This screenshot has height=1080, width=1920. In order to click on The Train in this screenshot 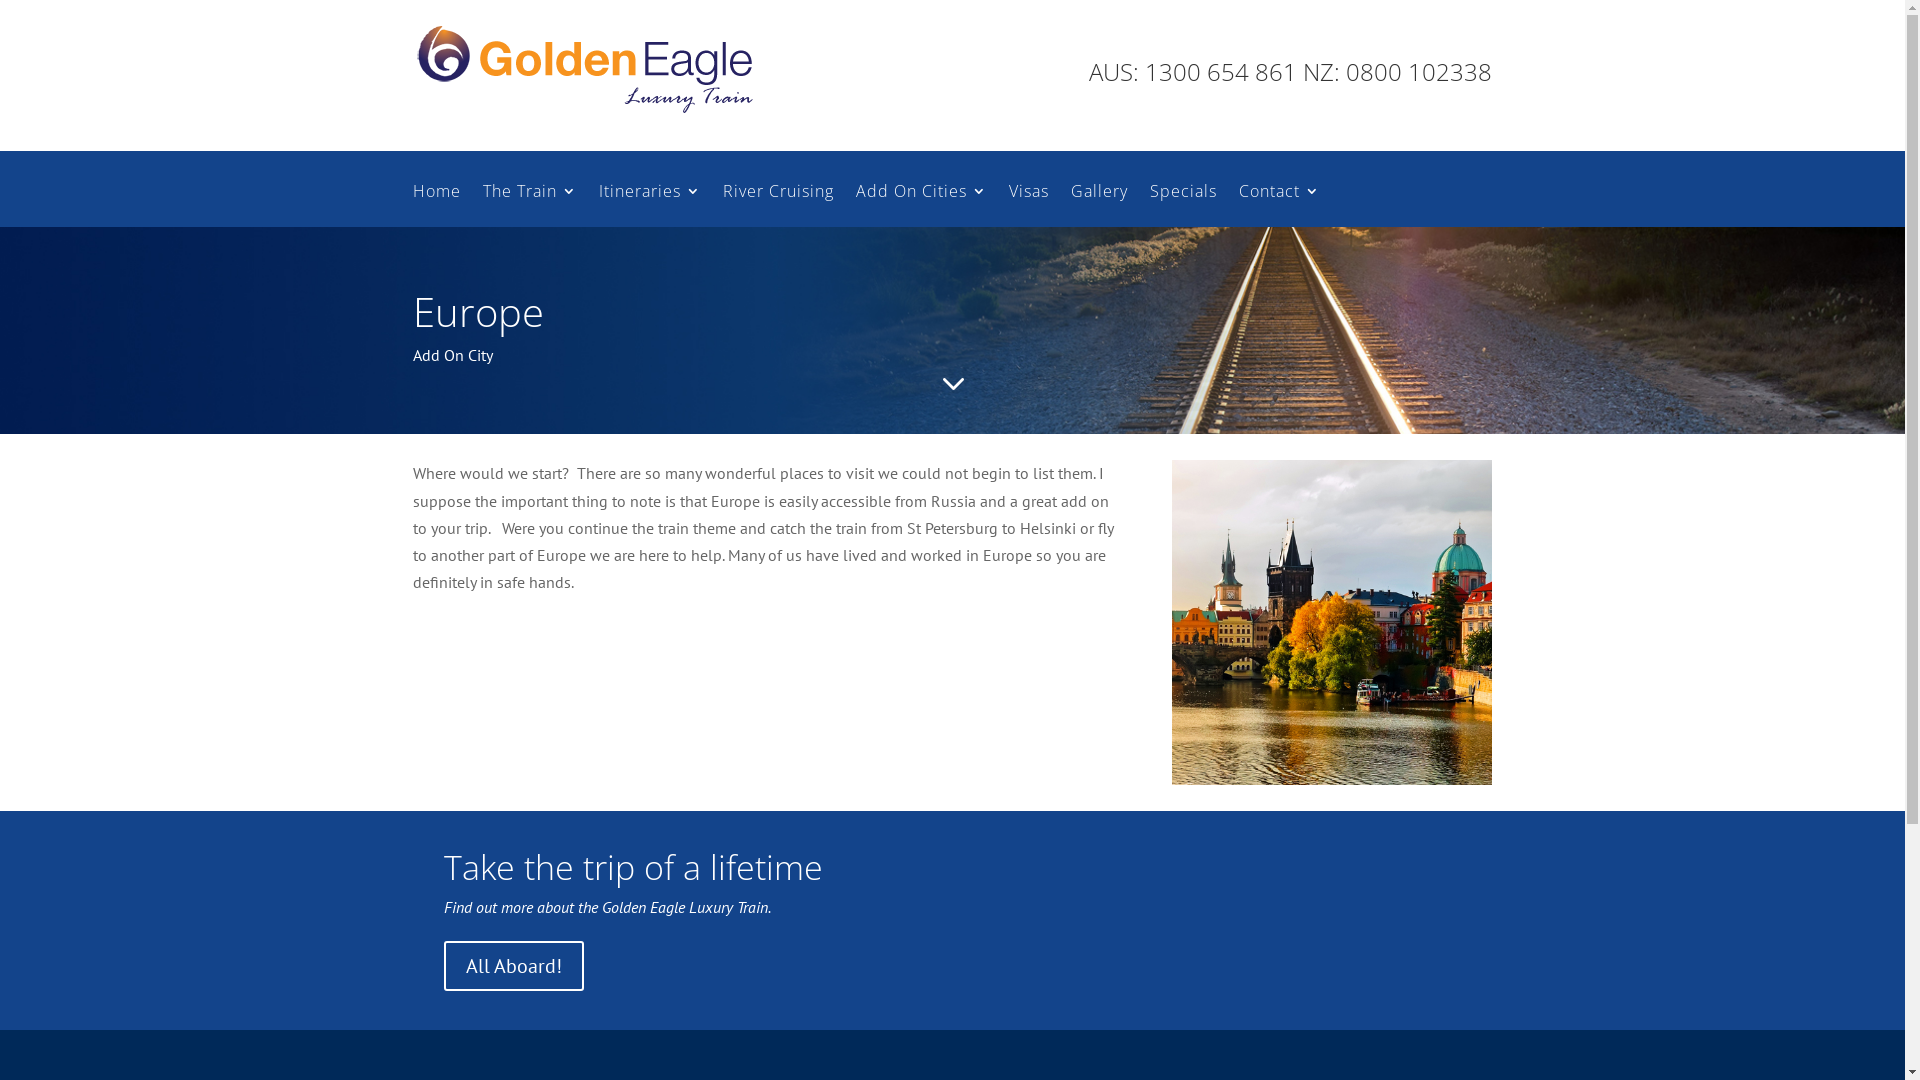, I will do `click(529, 206)`.